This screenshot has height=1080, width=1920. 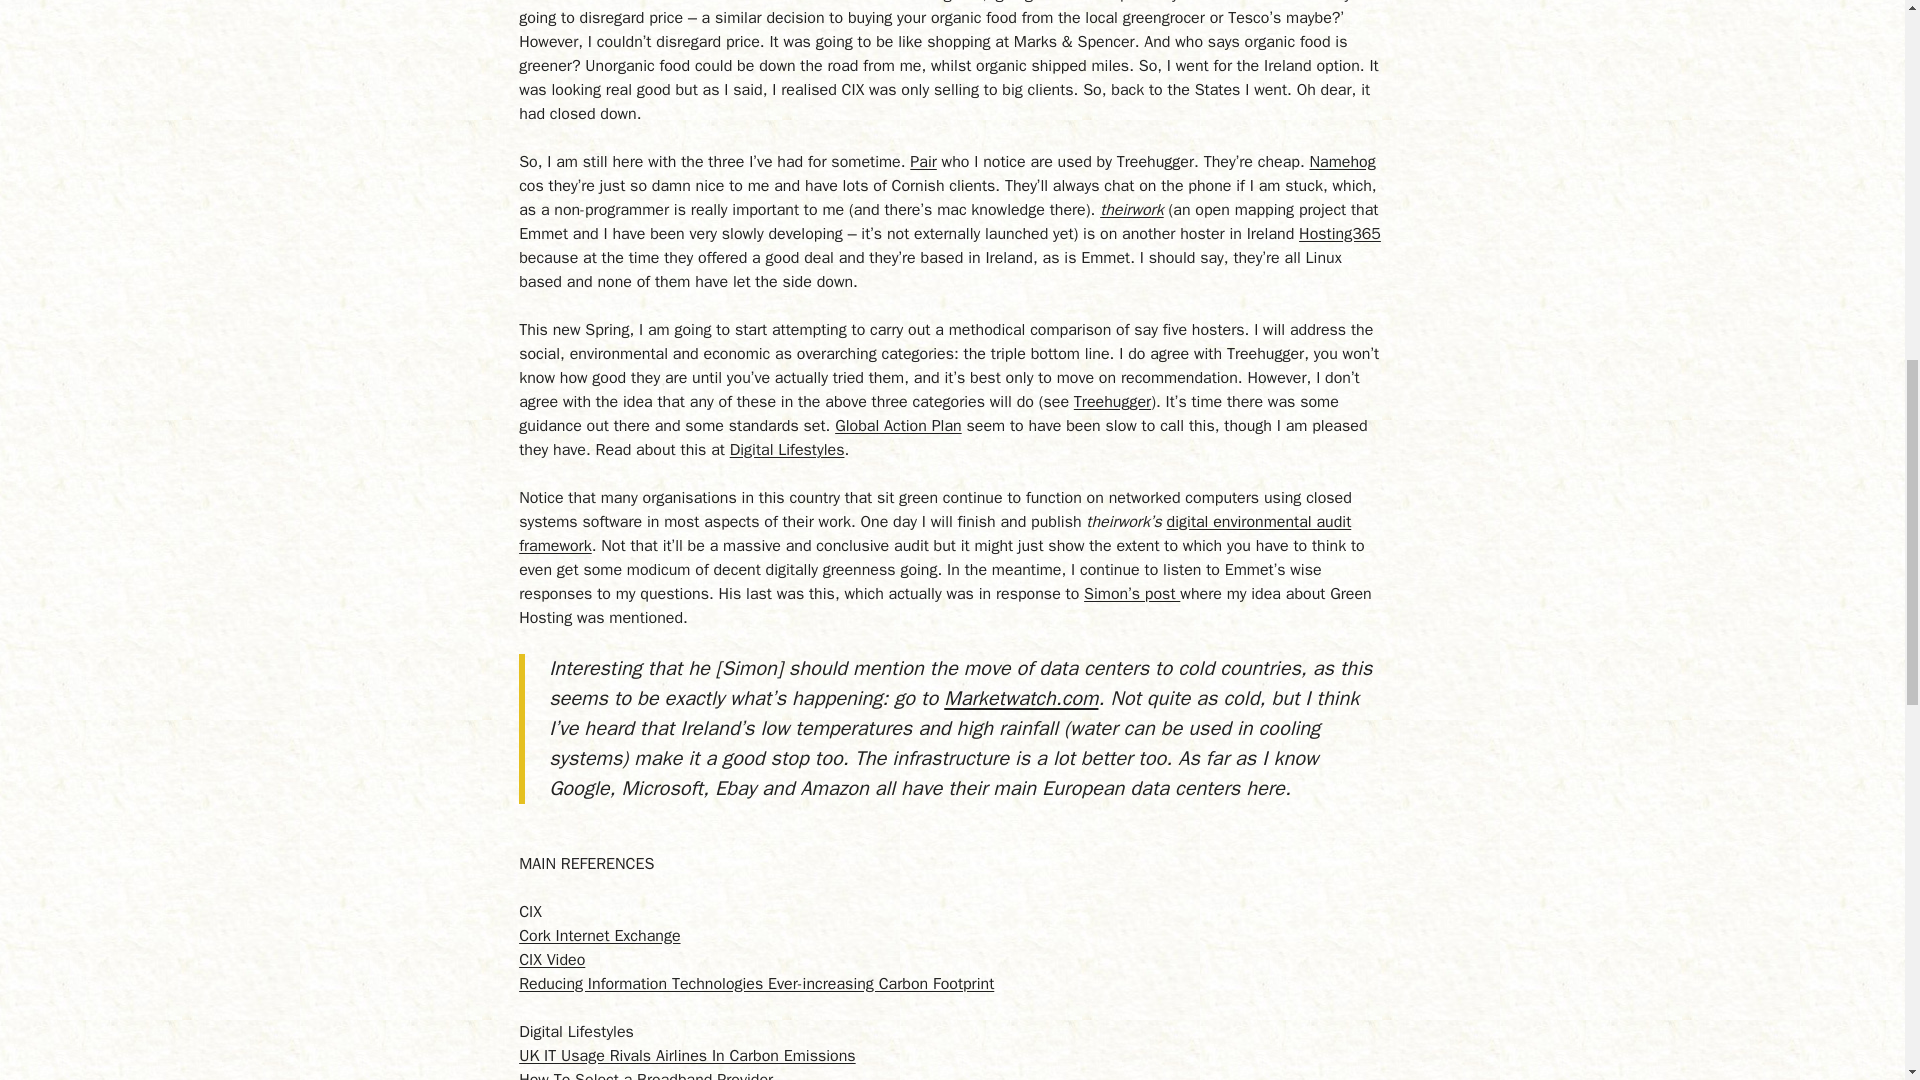 What do you see at coordinates (646, 1075) in the screenshot?
I see `How To Select a Broadband Provider` at bounding box center [646, 1075].